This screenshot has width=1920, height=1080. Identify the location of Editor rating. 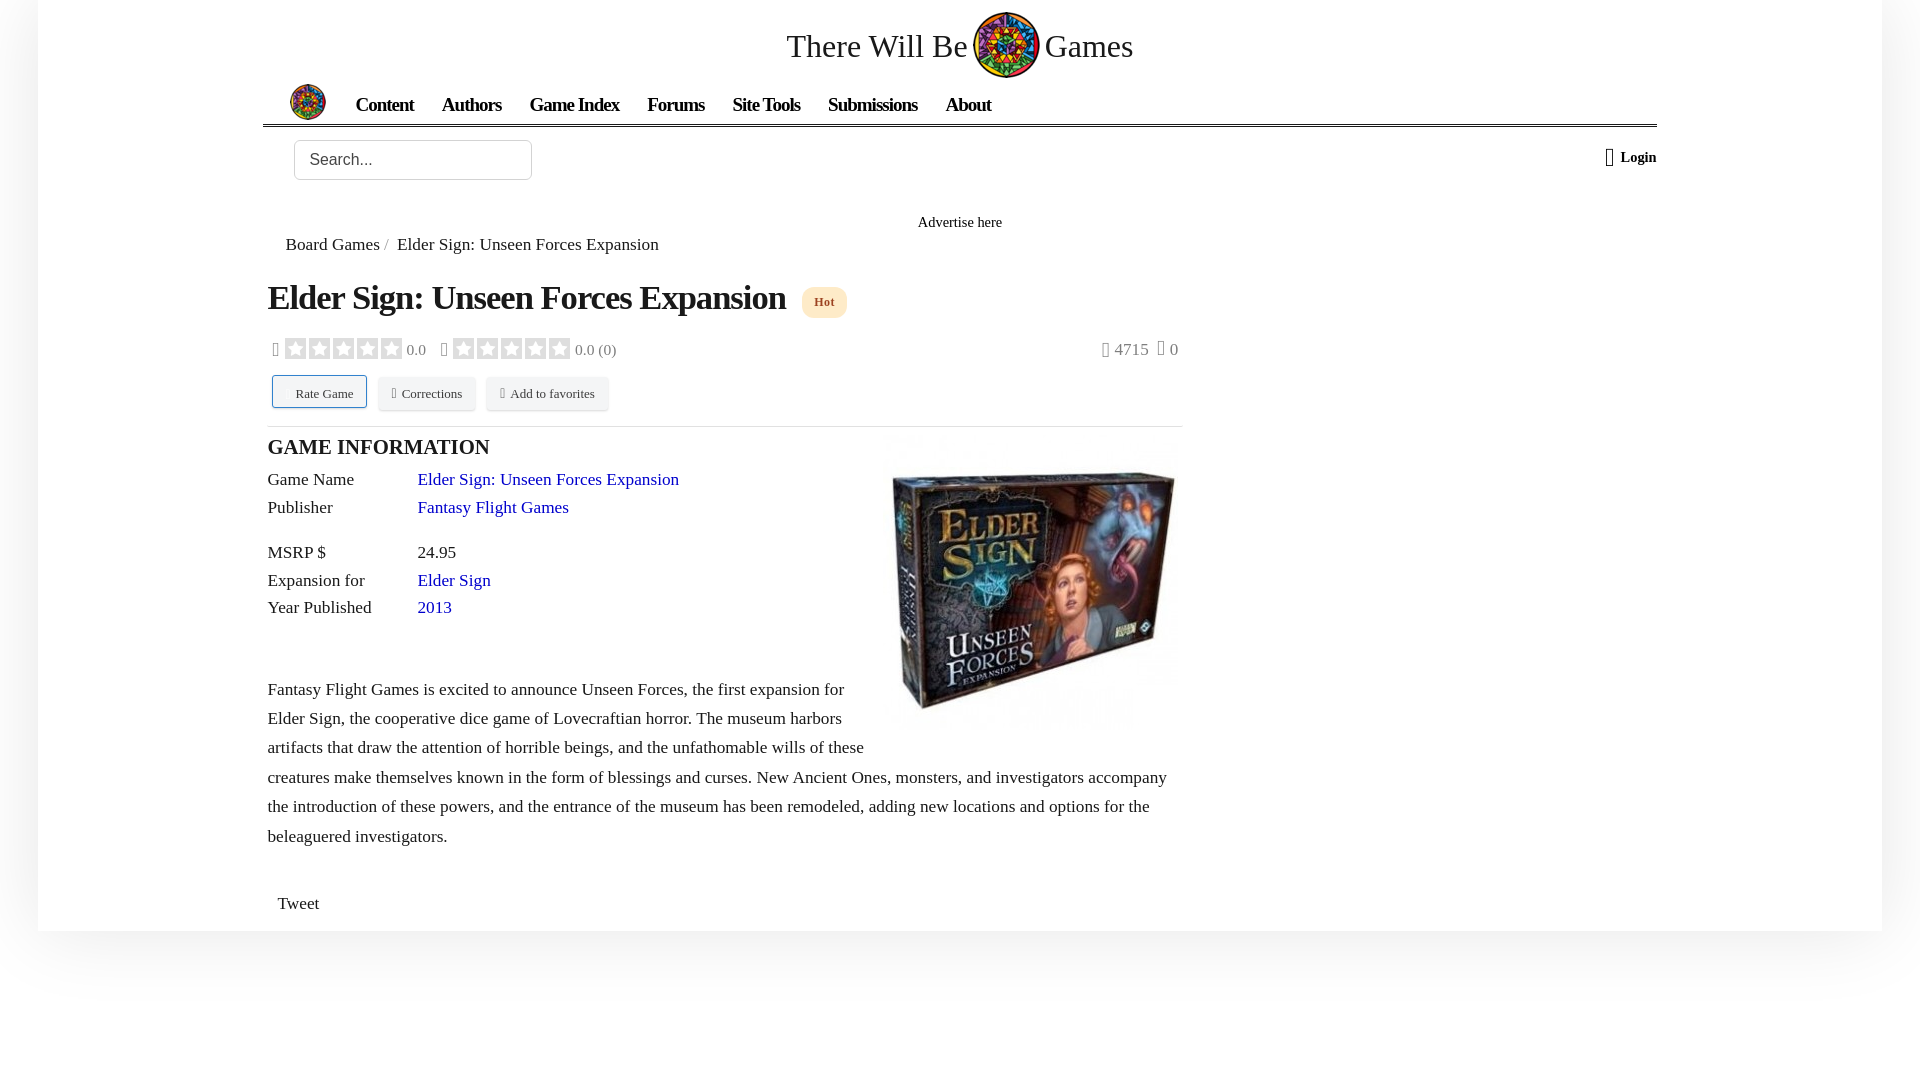
(349, 349).